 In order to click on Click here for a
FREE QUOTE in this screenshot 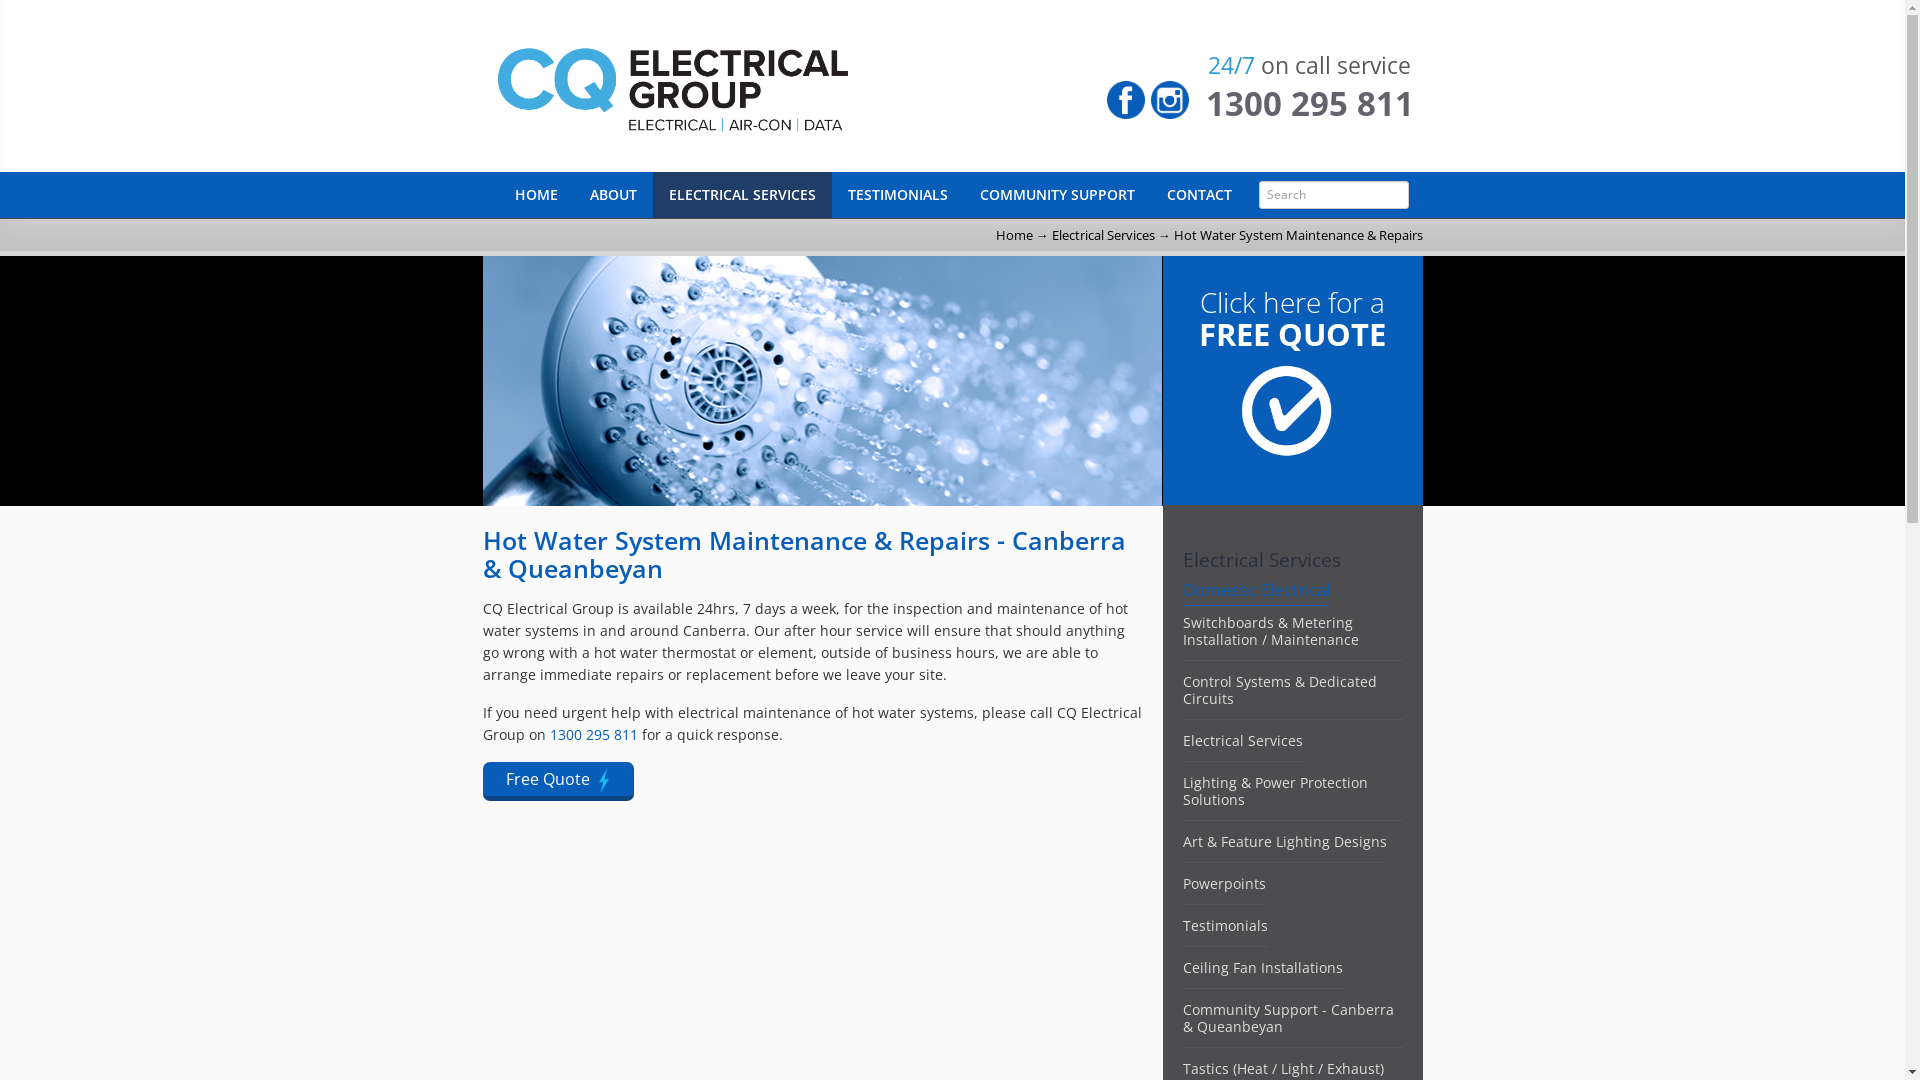, I will do `click(1293, 417)`.